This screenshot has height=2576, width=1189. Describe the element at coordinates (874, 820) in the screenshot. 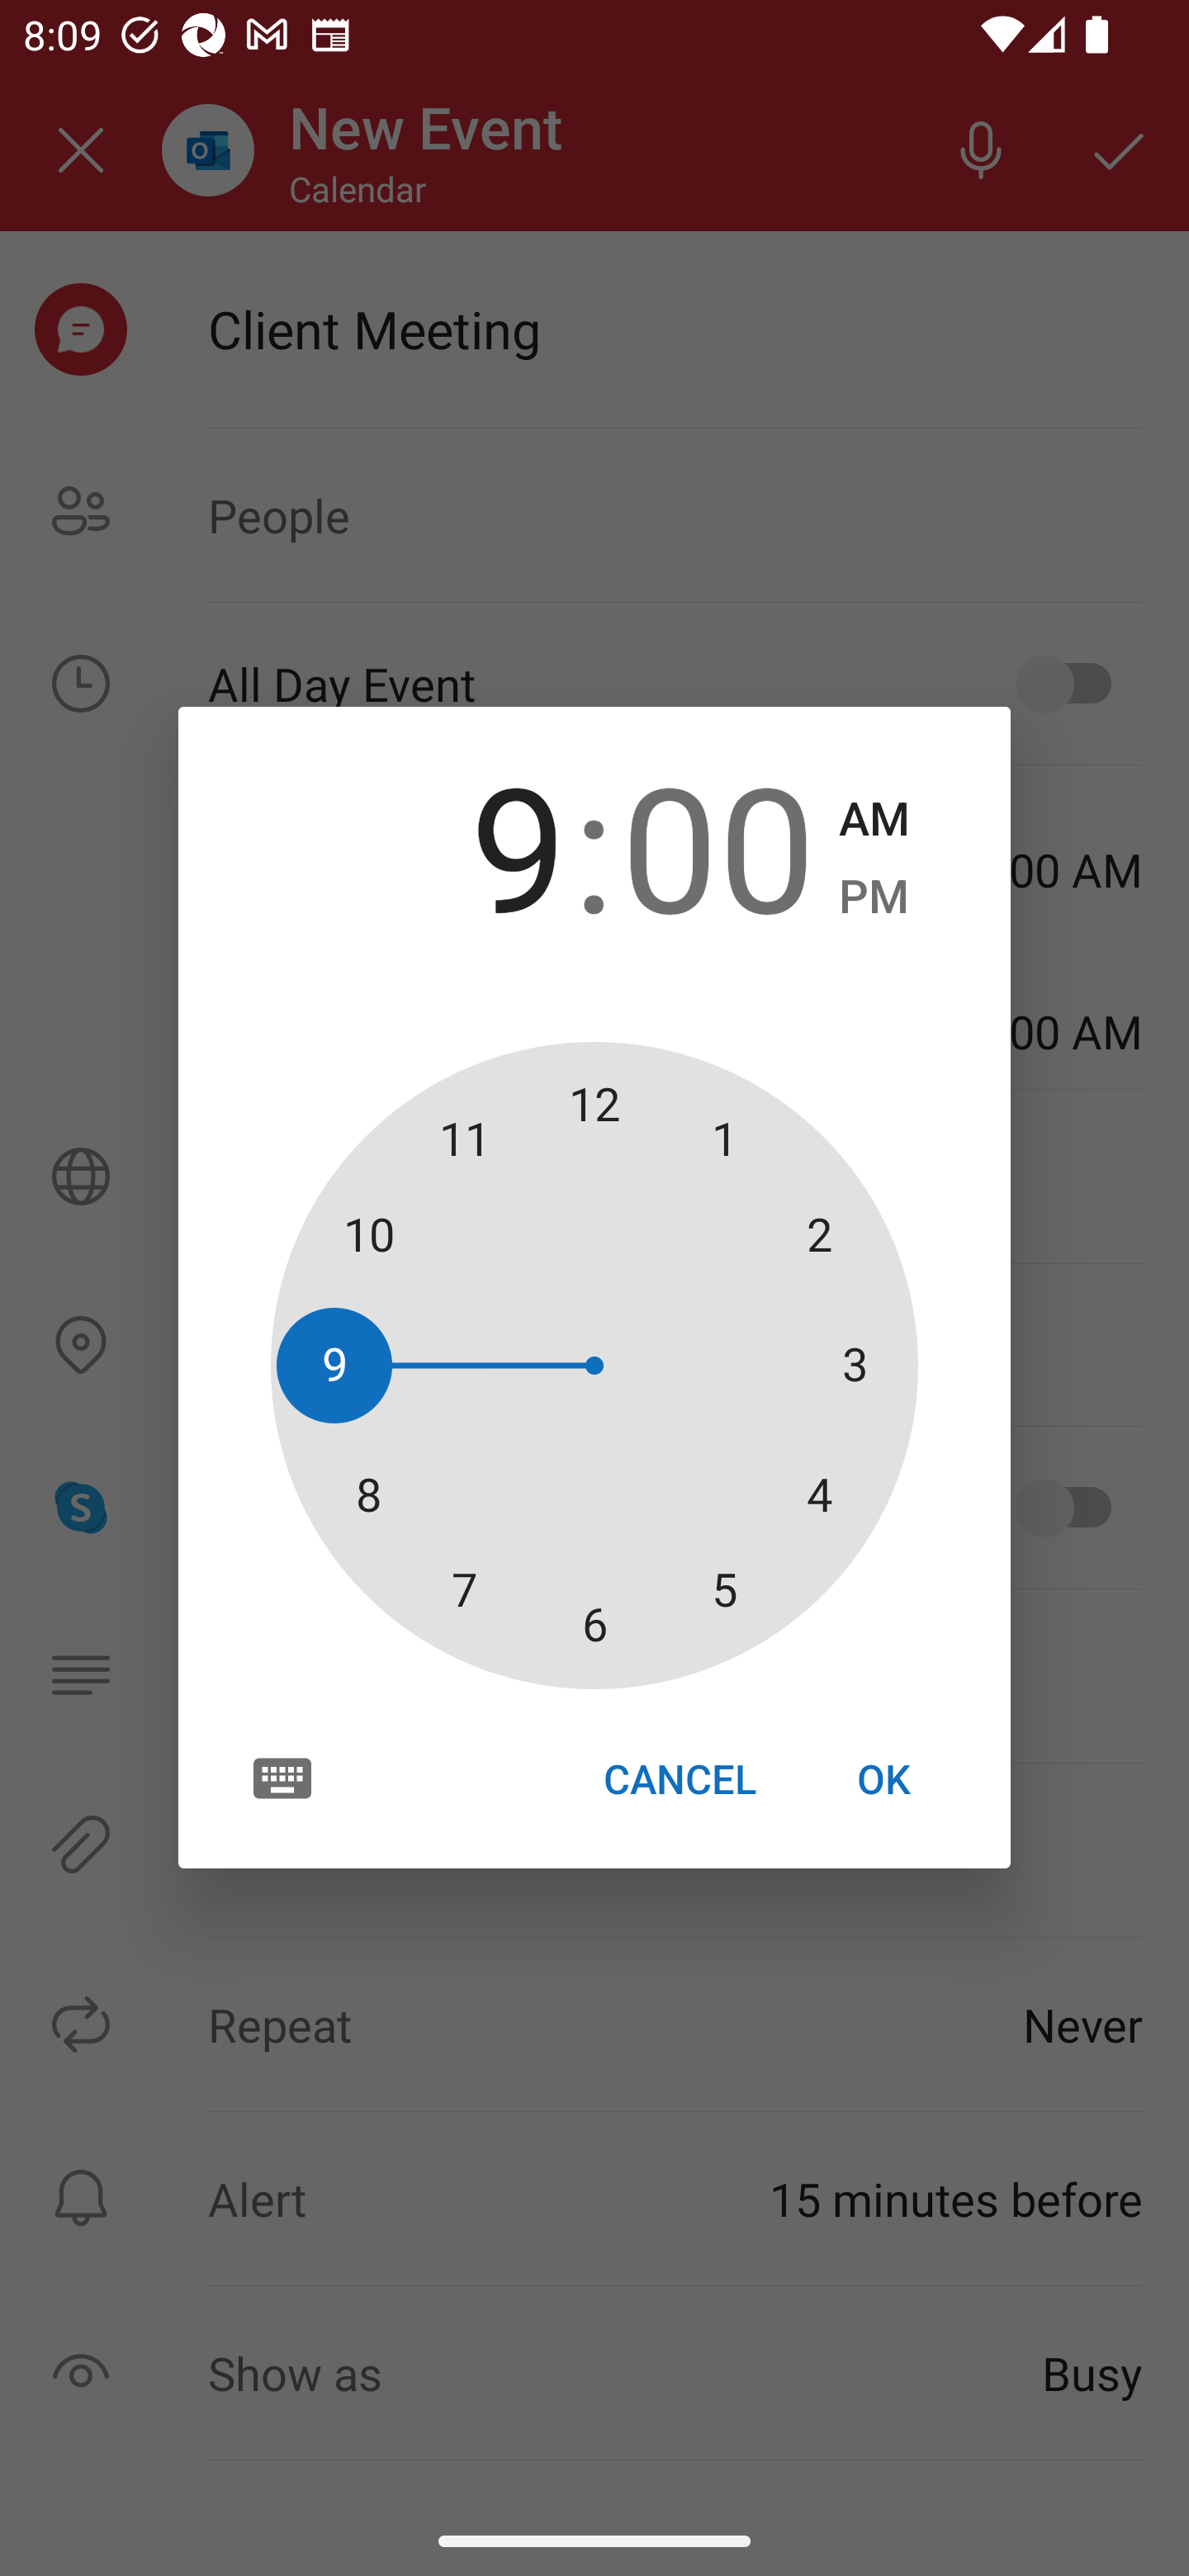

I see `AM` at that location.